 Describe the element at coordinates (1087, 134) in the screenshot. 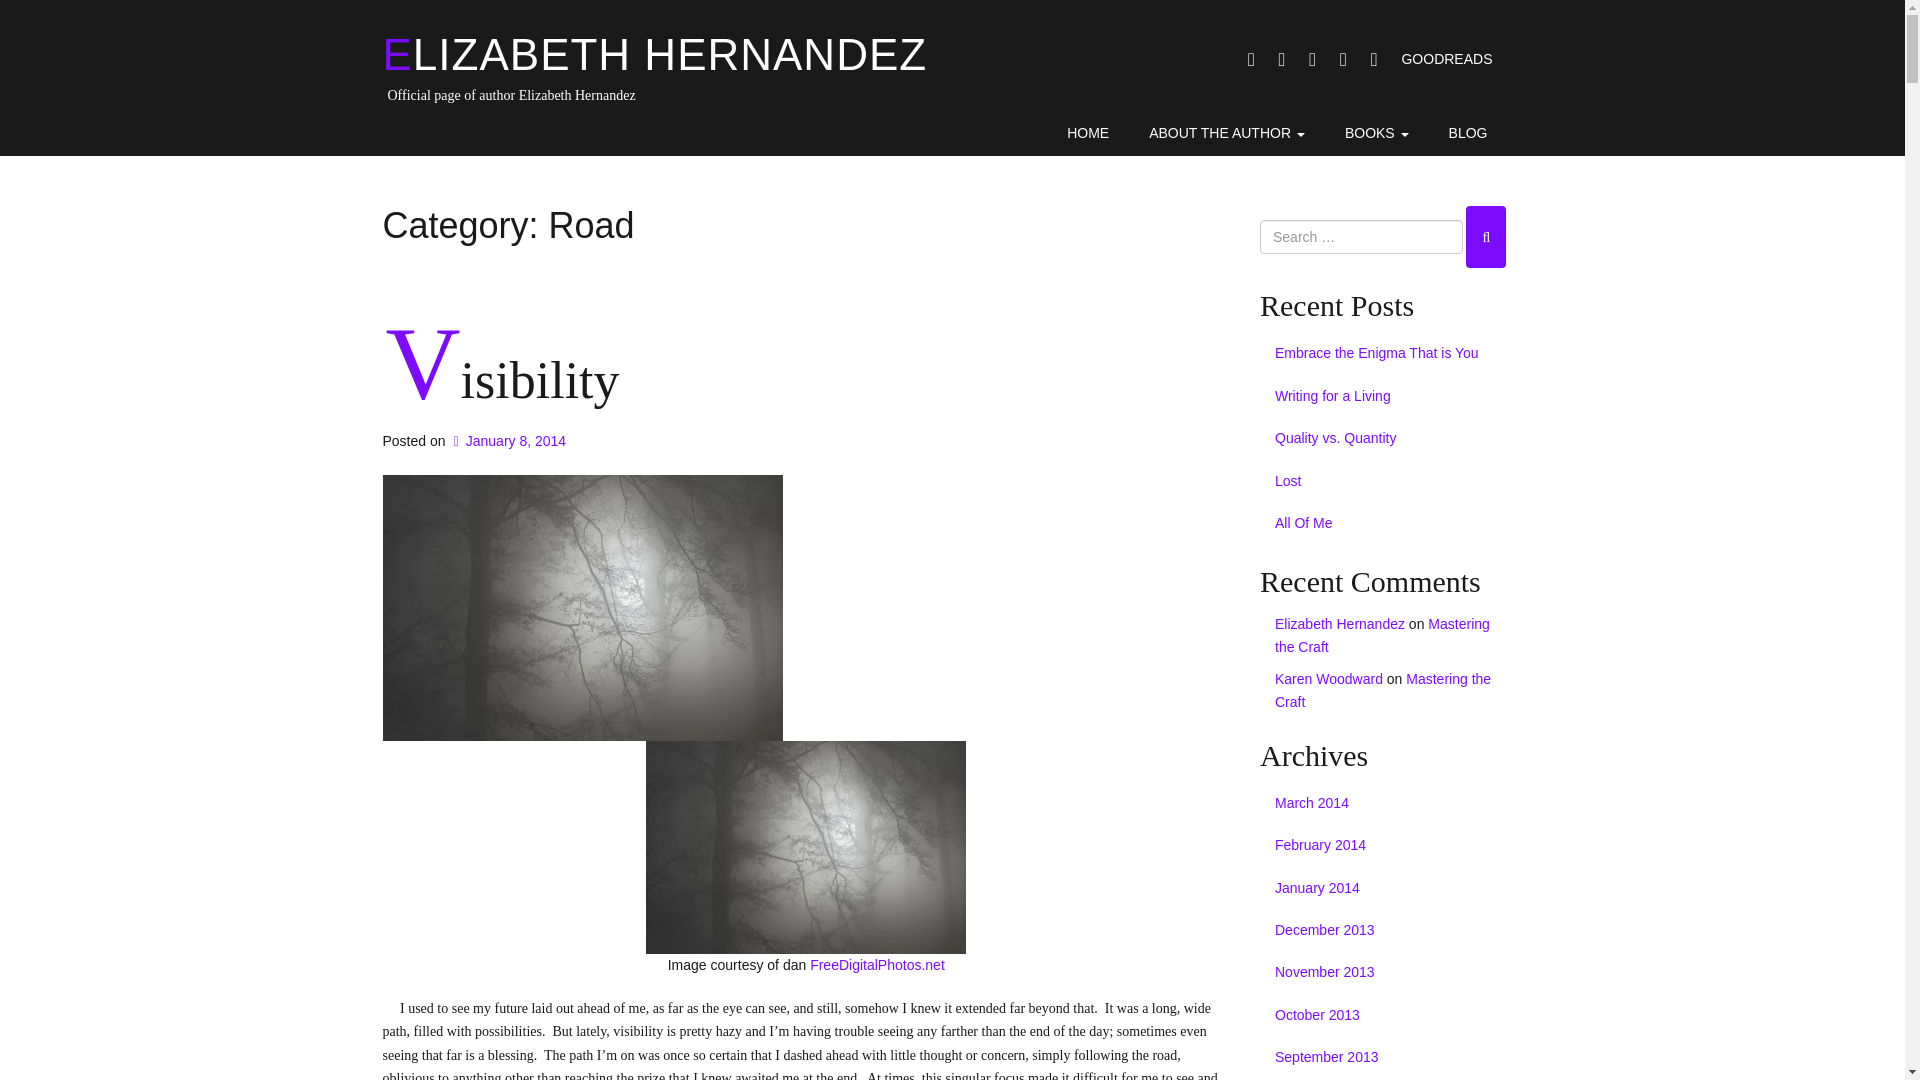

I see `Home` at that location.